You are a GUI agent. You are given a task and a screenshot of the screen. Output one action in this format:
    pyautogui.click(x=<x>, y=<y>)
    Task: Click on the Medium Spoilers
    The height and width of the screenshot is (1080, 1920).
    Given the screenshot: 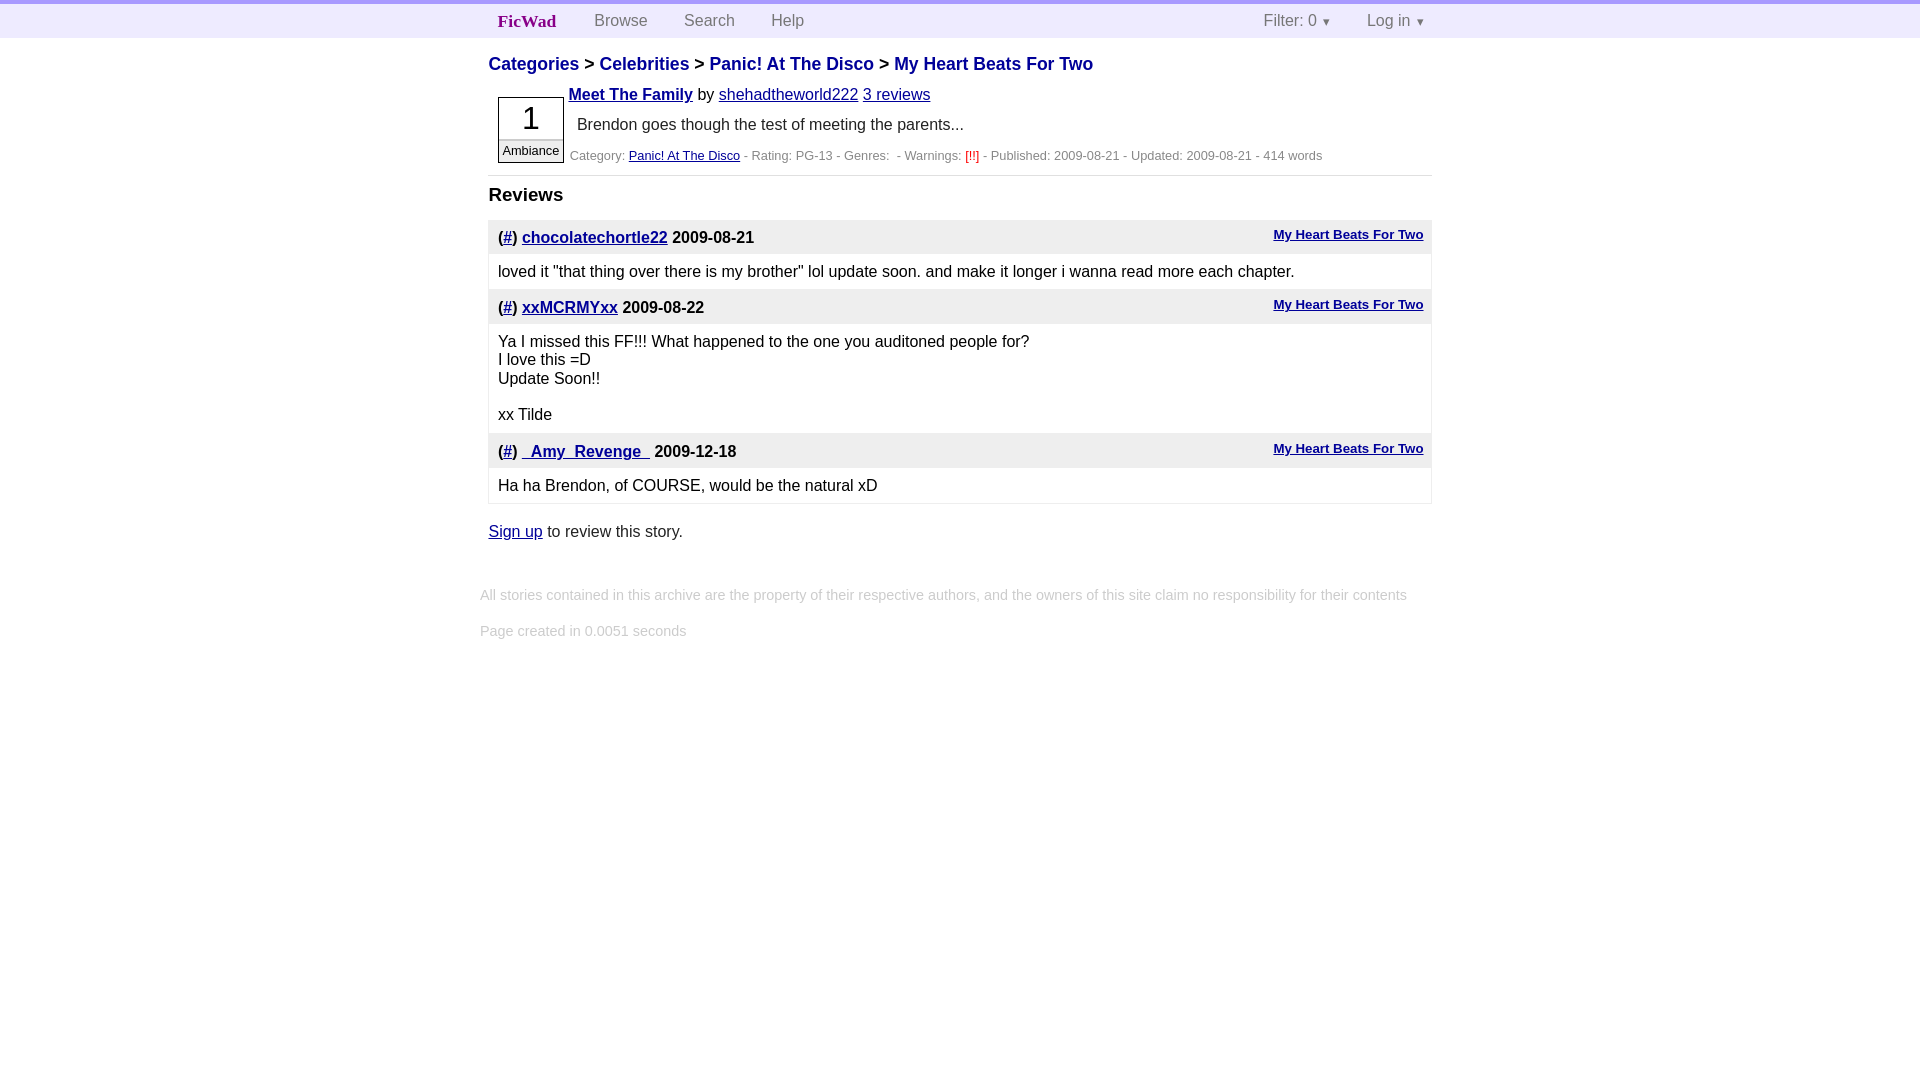 What is the action you would take?
    pyautogui.click(x=974, y=155)
    